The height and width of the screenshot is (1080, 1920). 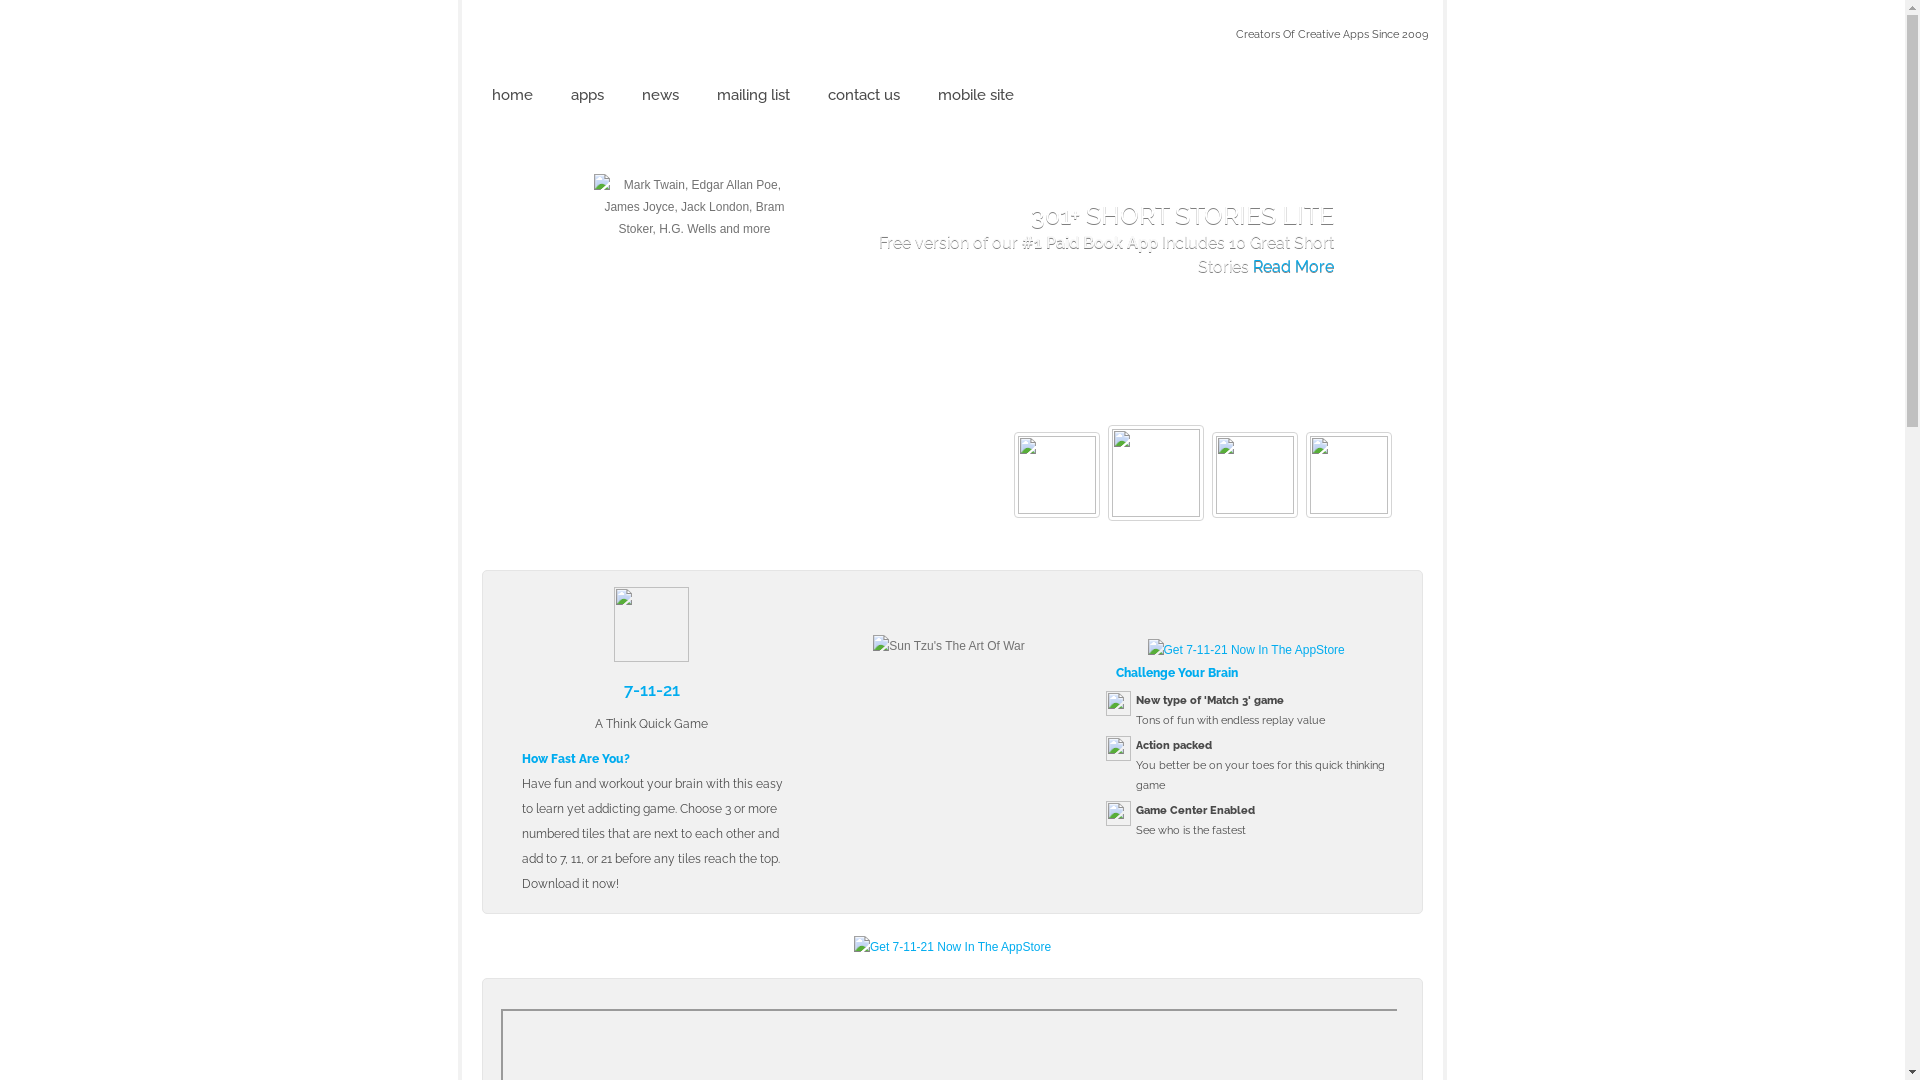 What do you see at coordinates (1100, 290) in the screenshot?
I see `Read More` at bounding box center [1100, 290].